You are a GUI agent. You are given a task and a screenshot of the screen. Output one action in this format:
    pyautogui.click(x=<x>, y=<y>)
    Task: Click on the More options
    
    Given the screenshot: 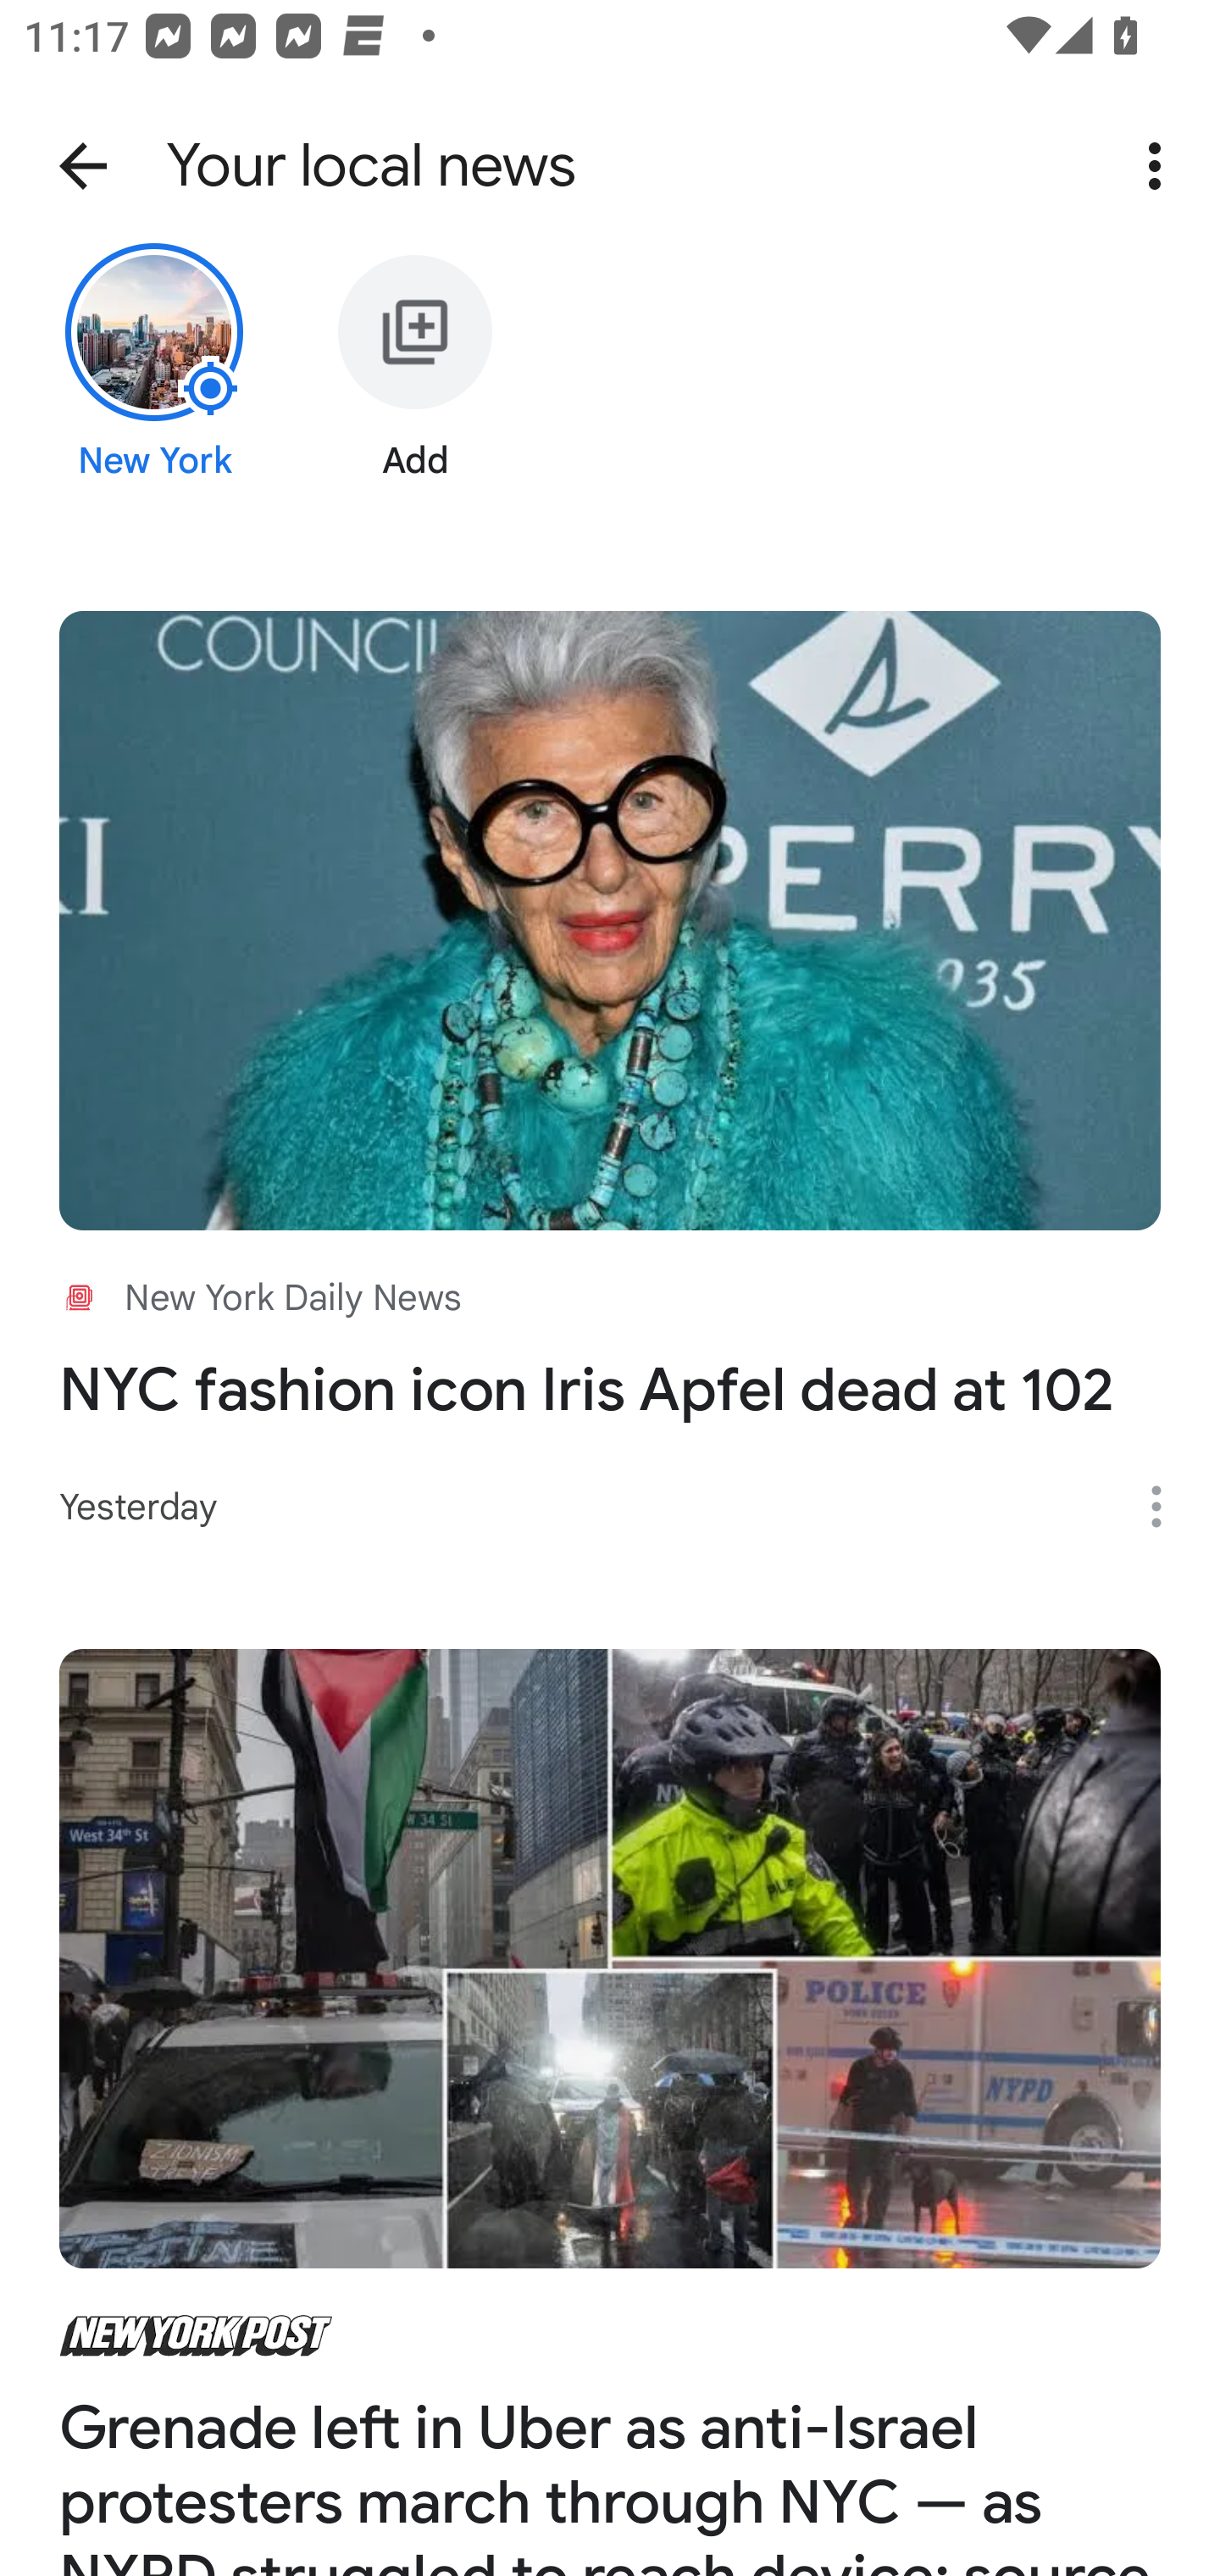 What is the action you would take?
    pyautogui.click(x=1167, y=1507)
    